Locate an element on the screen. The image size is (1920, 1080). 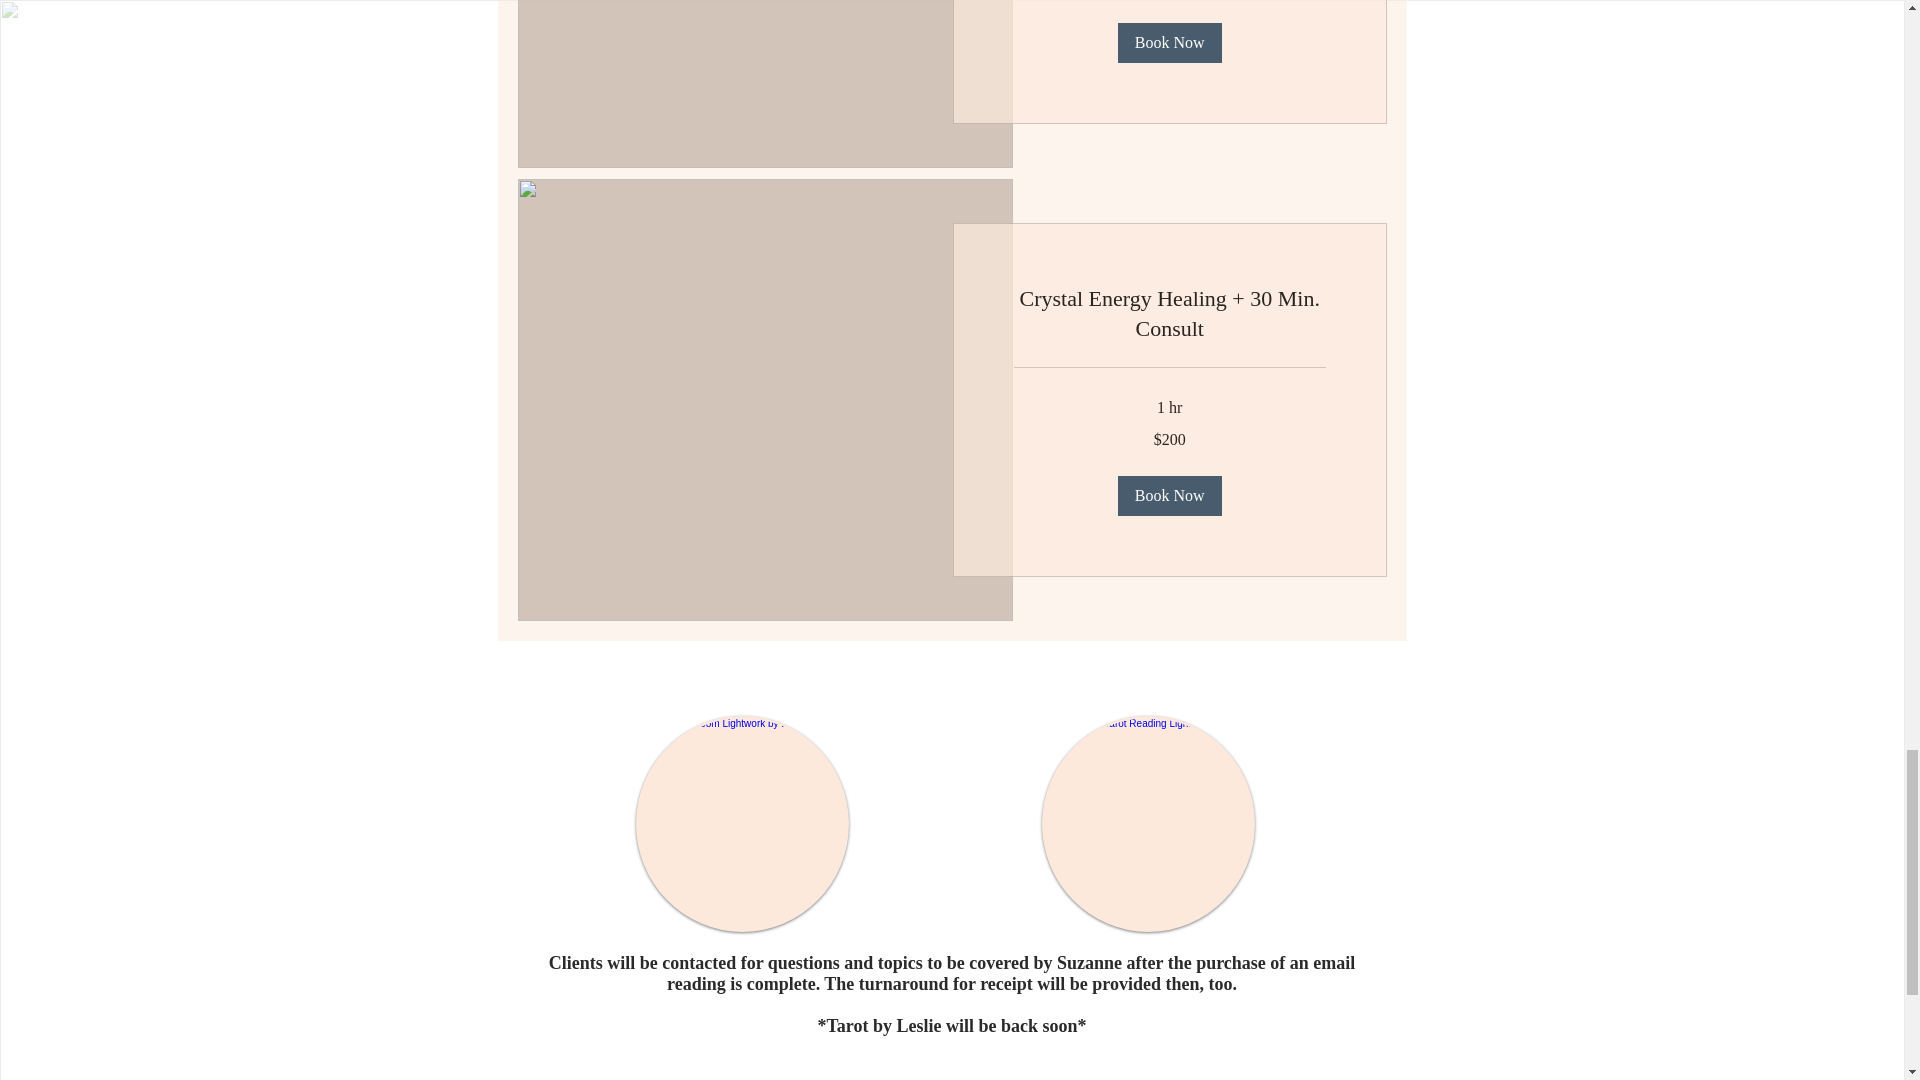
Book Now is located at coordinates (1169, 42).